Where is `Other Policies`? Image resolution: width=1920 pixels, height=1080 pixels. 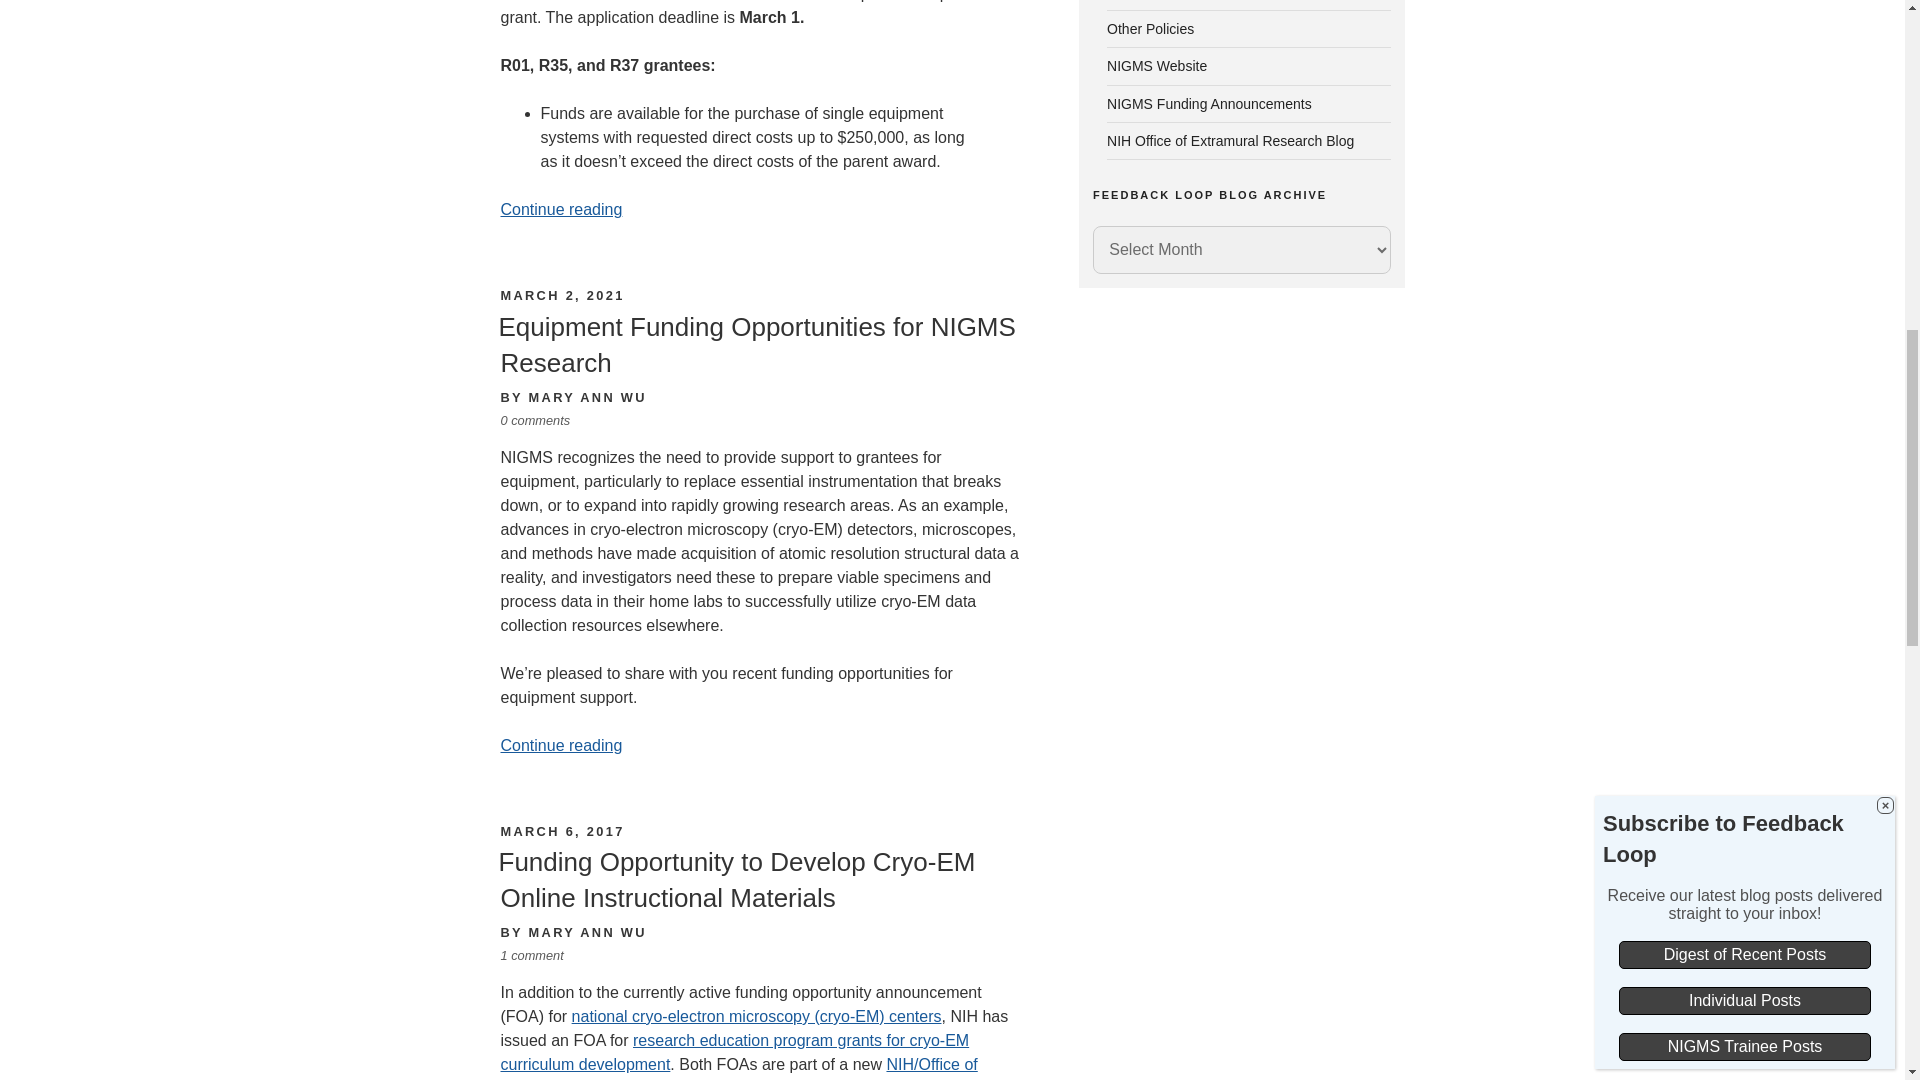 Other Policies is located at coordinates (1150, 28).